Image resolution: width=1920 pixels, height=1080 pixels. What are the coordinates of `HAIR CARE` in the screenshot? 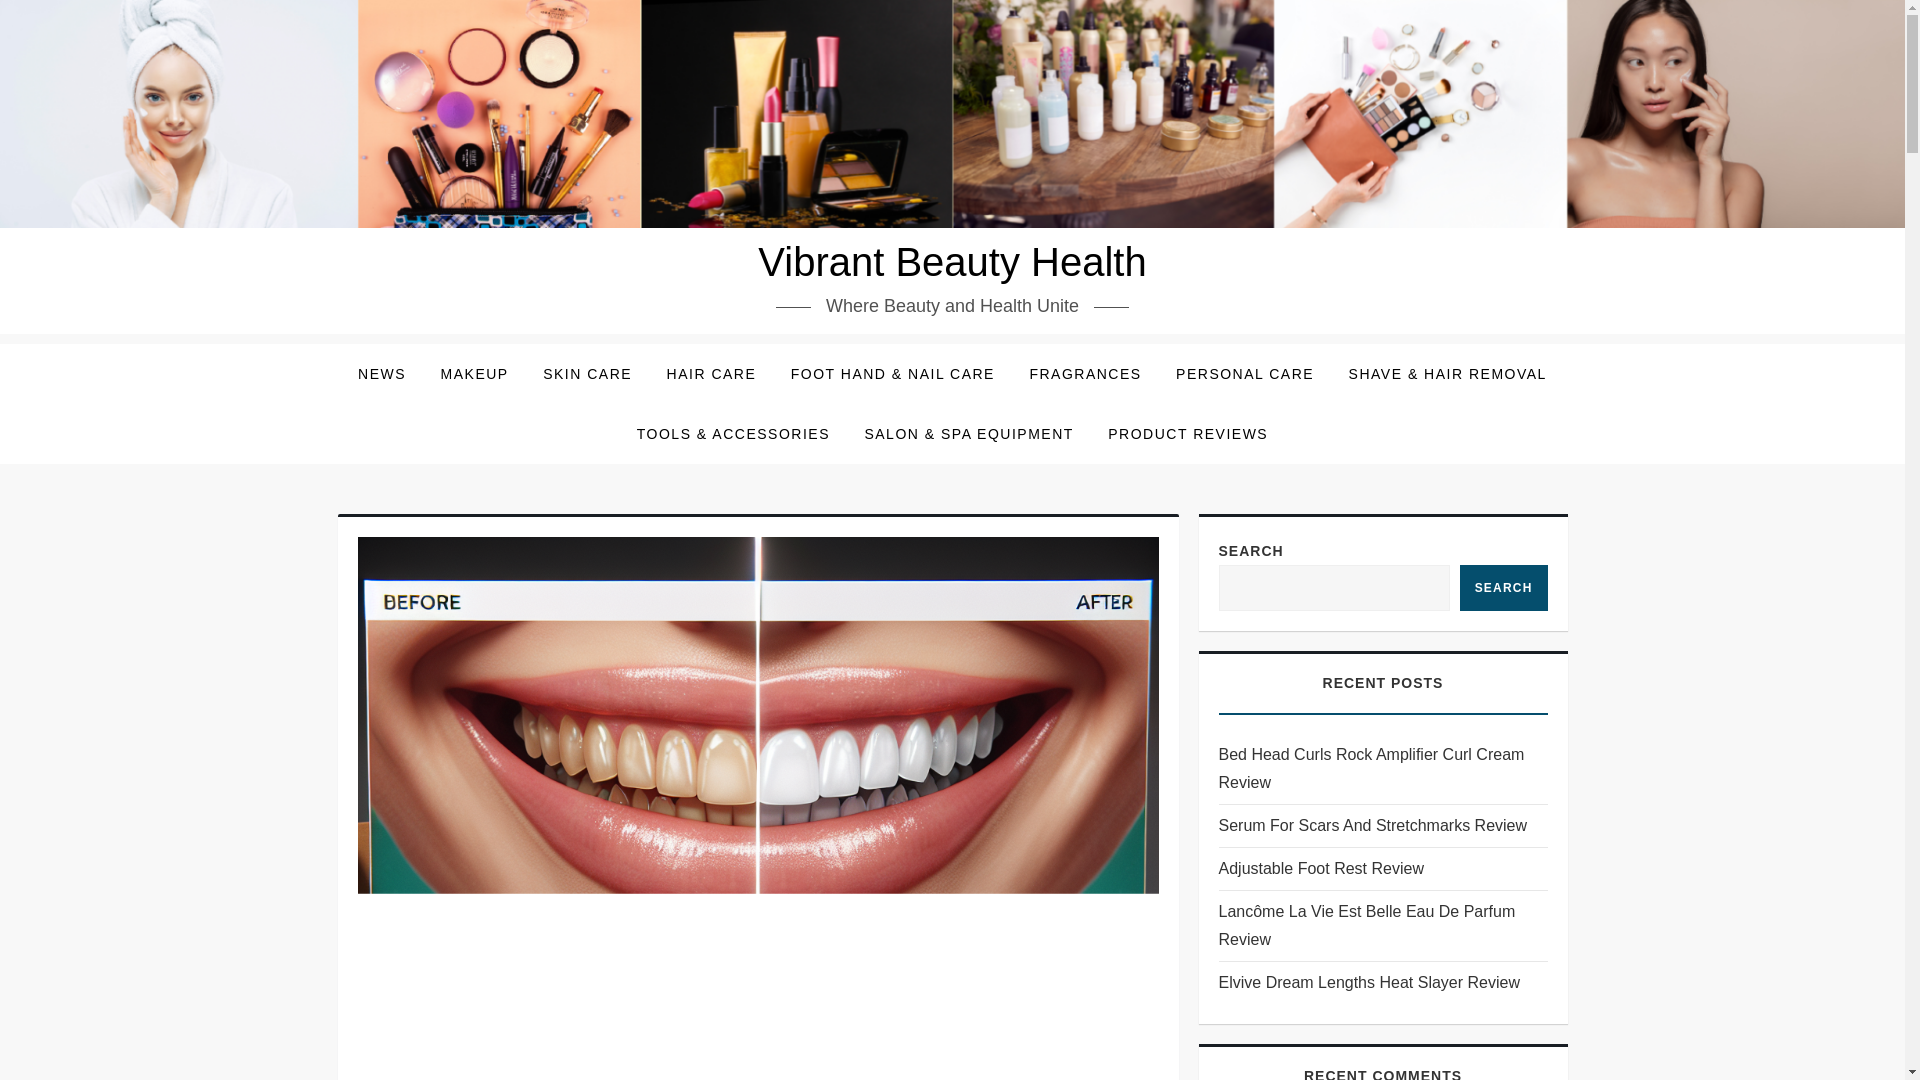 It's located at (712, 374).